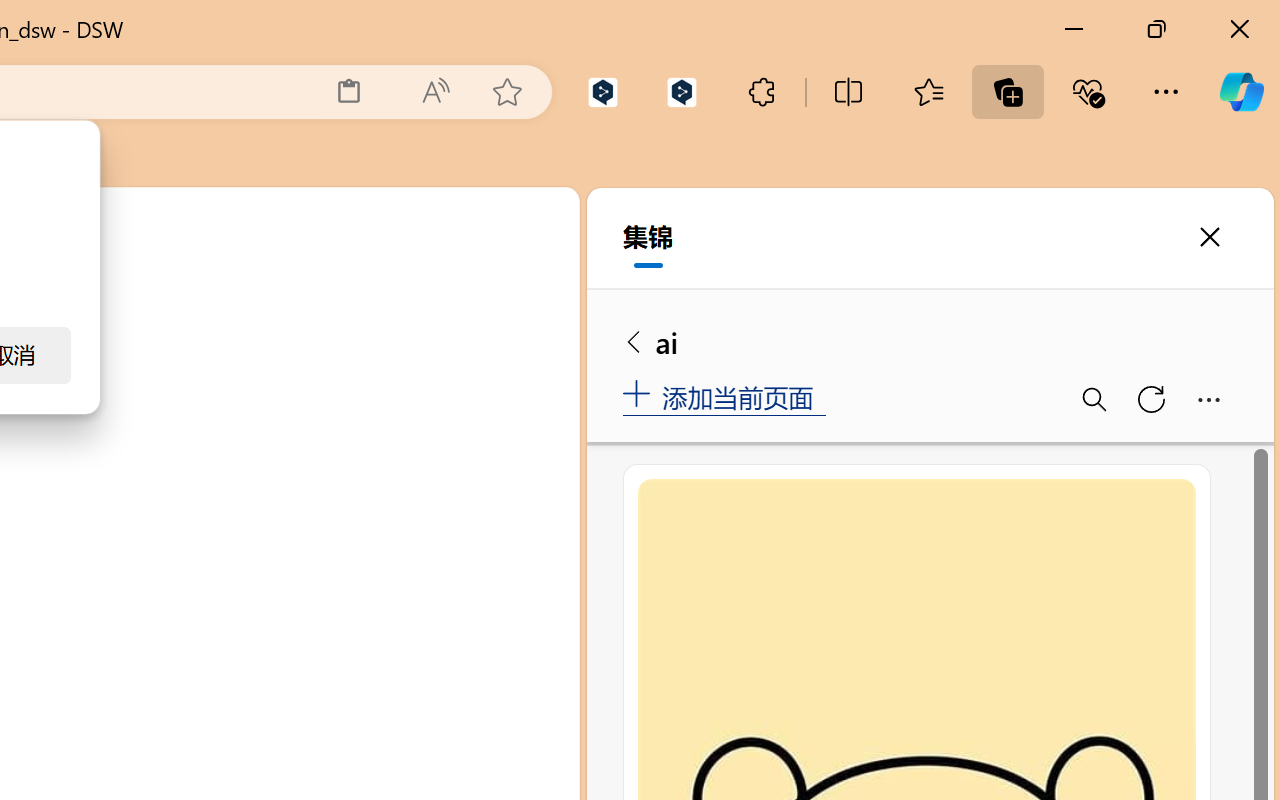 Image resolution: width=1280 pixels, height=800 pixels. Describe the element at coordinates (506, 294) in the screenshot. I see `Toggle Secondary Side Bar (Ctrl+Alt+B)` at that location.